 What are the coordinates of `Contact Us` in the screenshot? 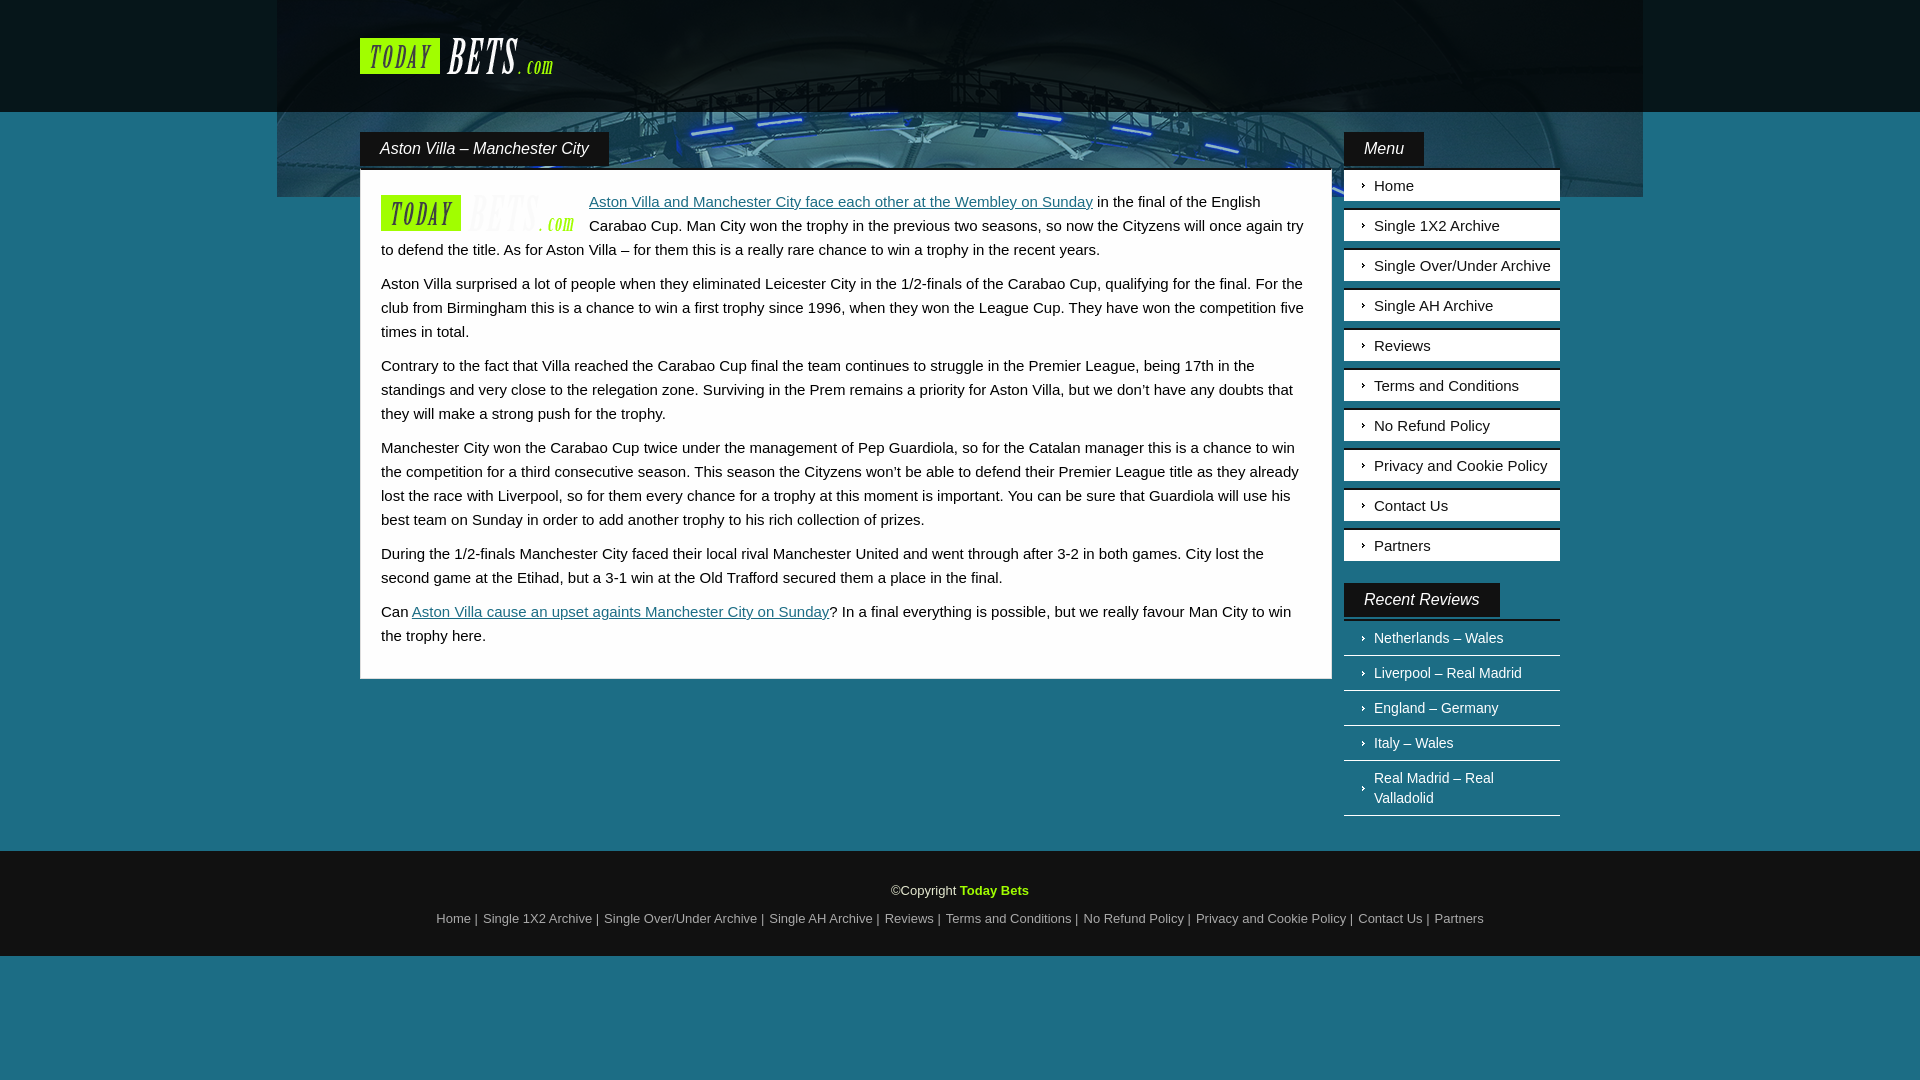 It's located at (1390, 918).